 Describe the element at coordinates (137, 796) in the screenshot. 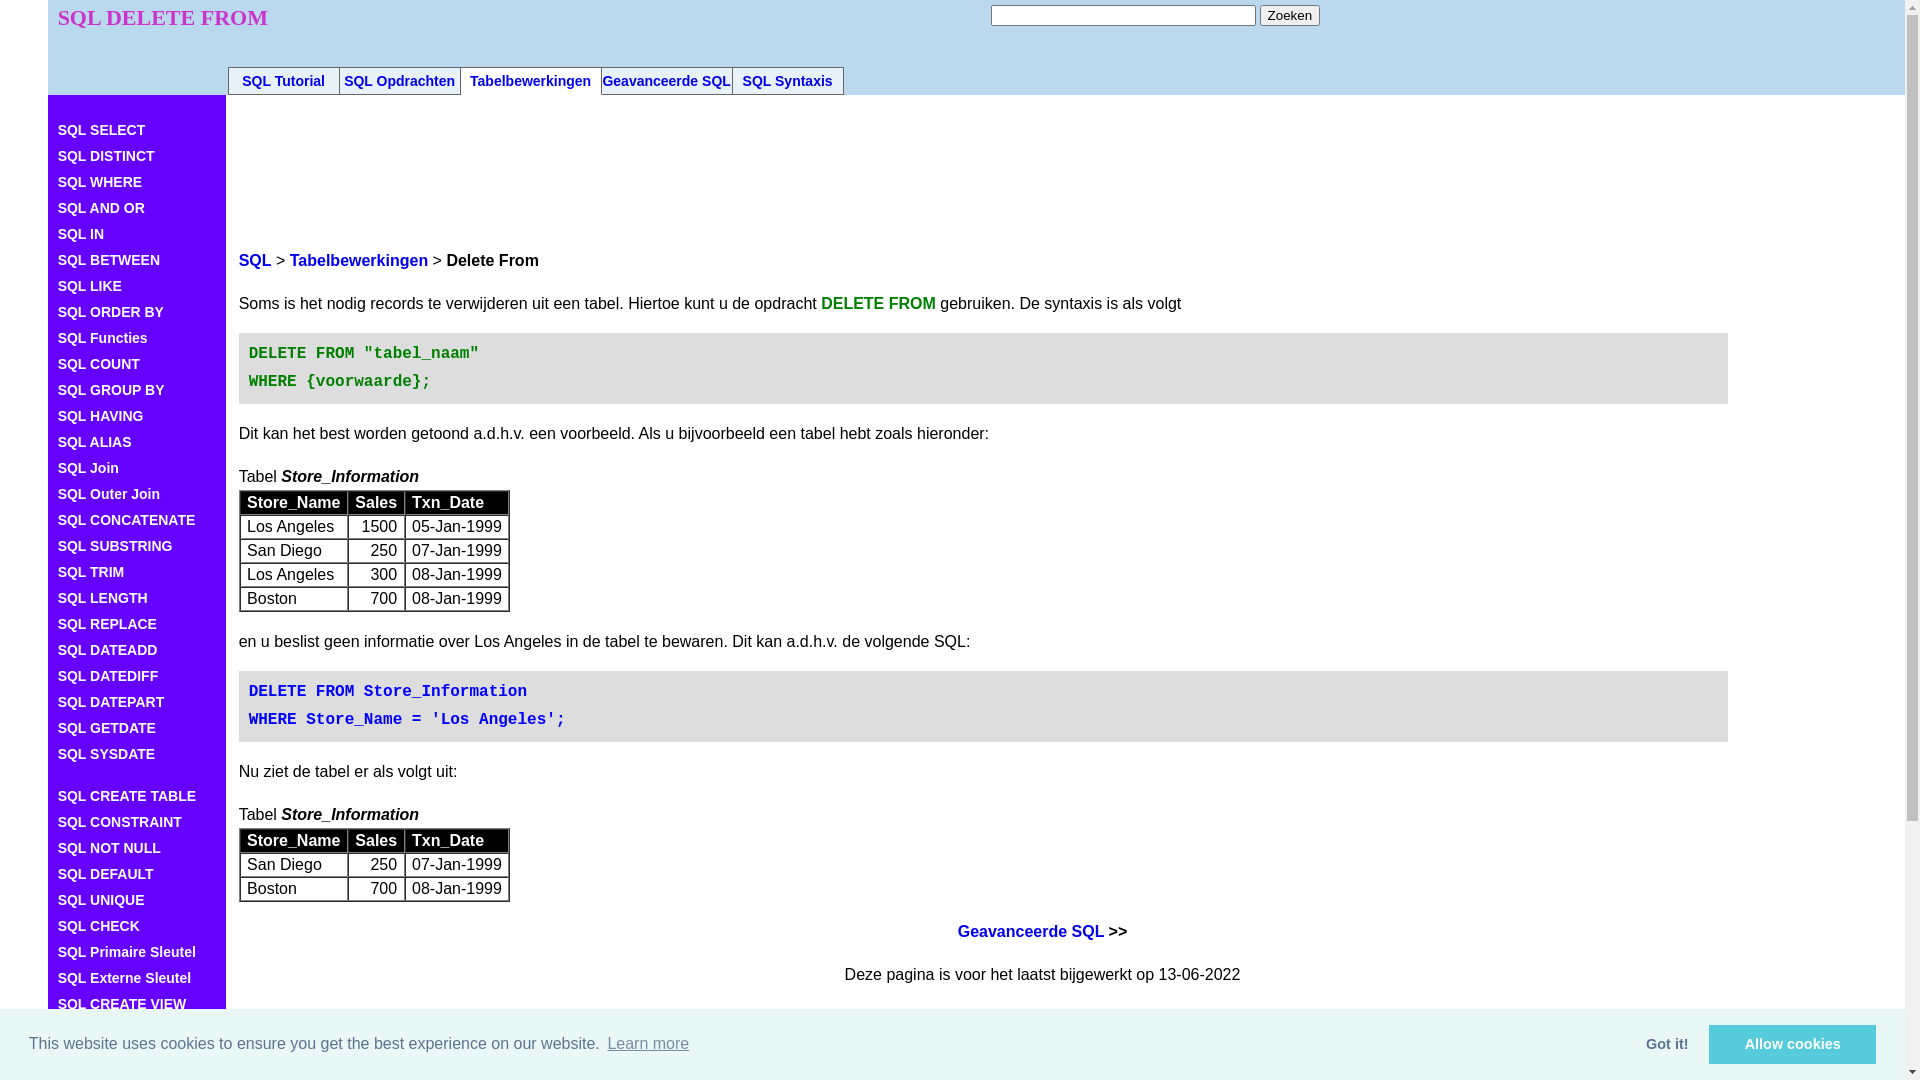

I see `SQL CREATE TABLE` at that location.